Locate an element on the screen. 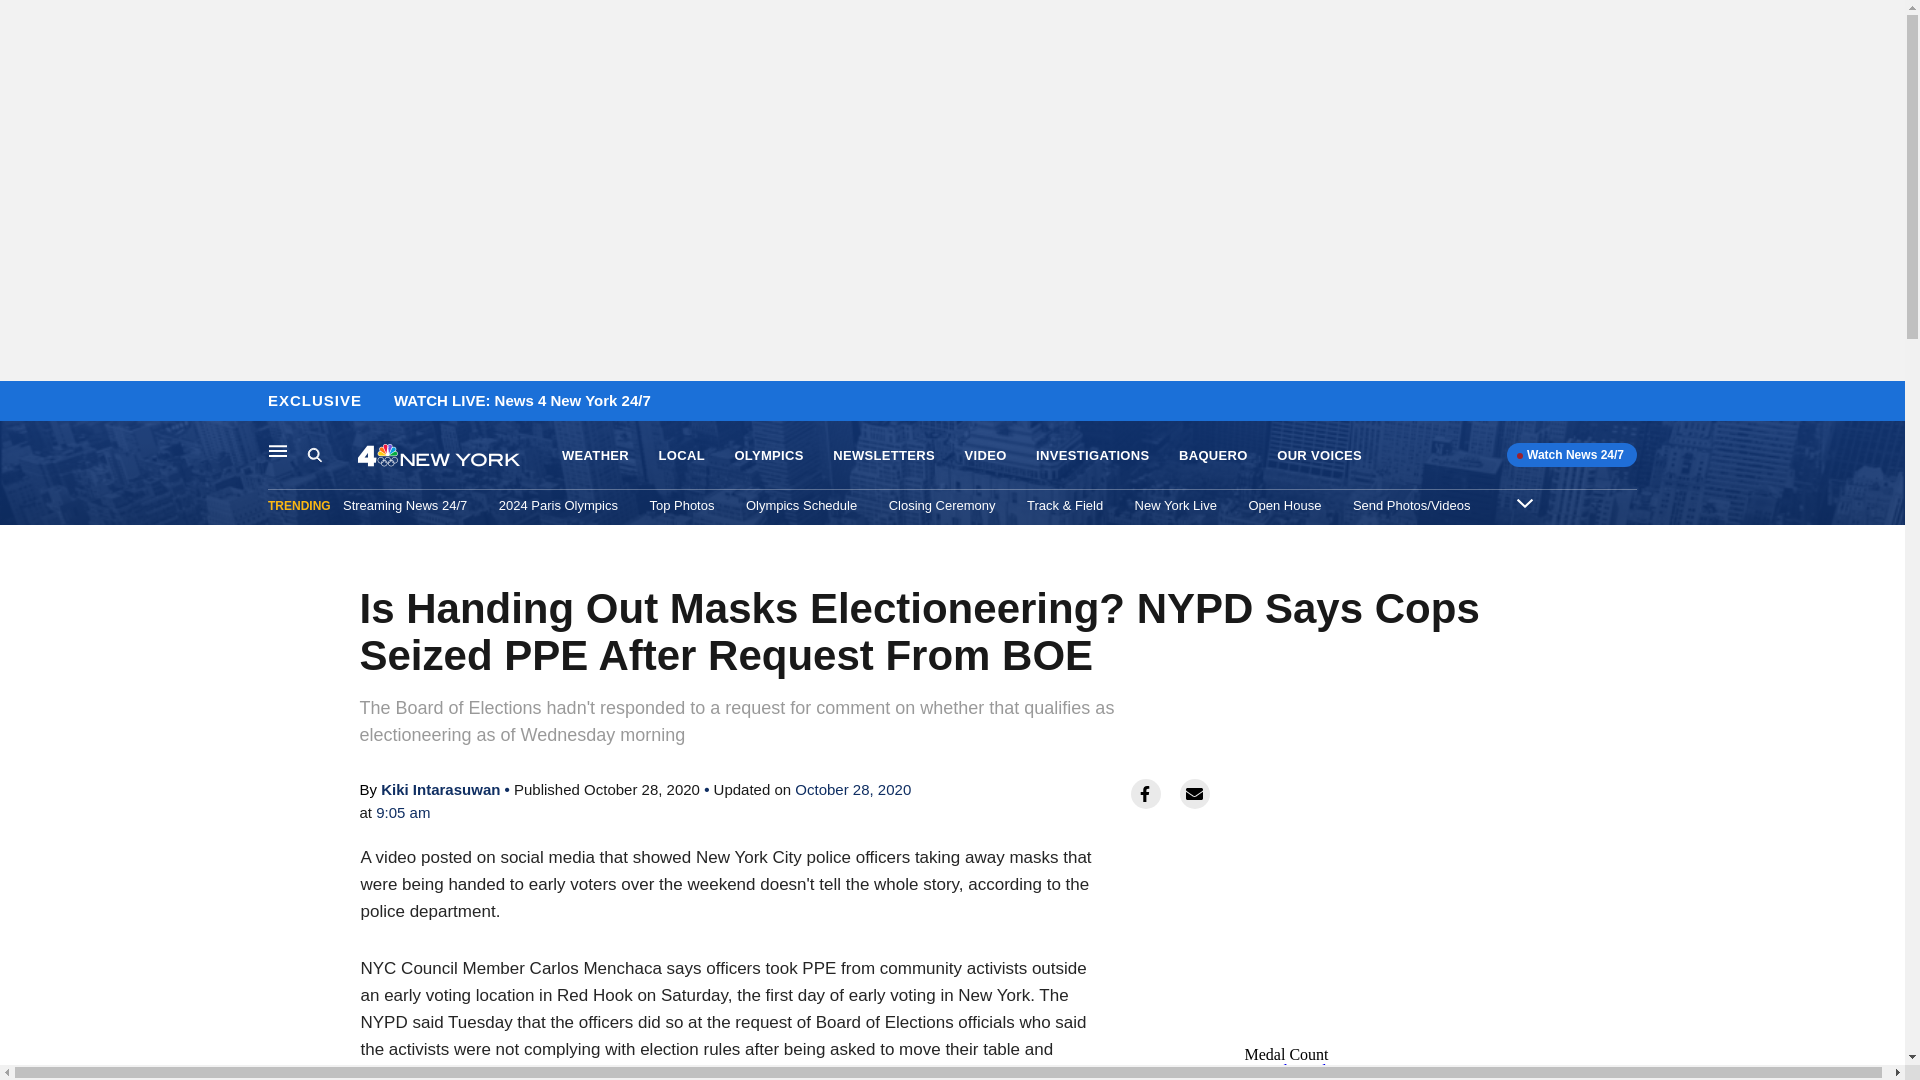 The width and height of the screenshot is (1920, 1080). Olympics Schedule is located at coordinates (801, 505).